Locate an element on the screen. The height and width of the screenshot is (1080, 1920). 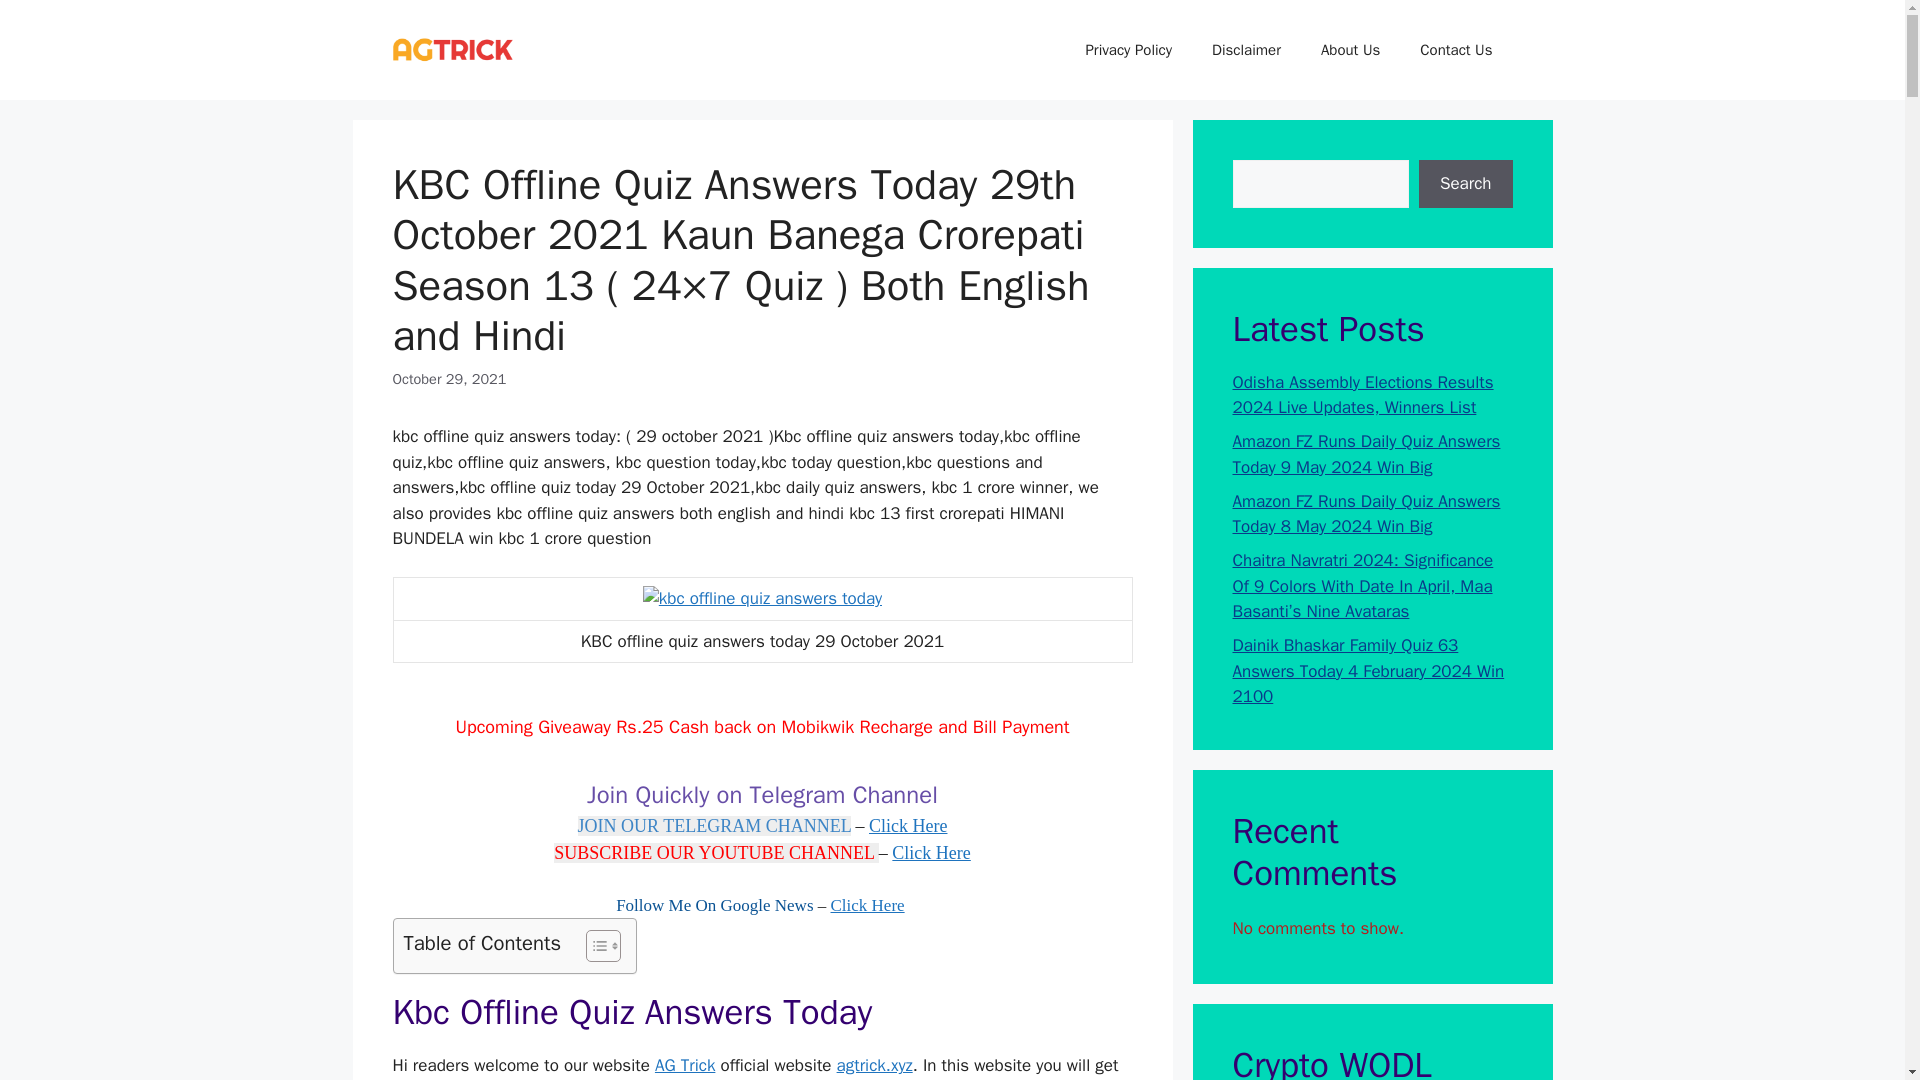
About Us is located at coordinates (1350, 50).